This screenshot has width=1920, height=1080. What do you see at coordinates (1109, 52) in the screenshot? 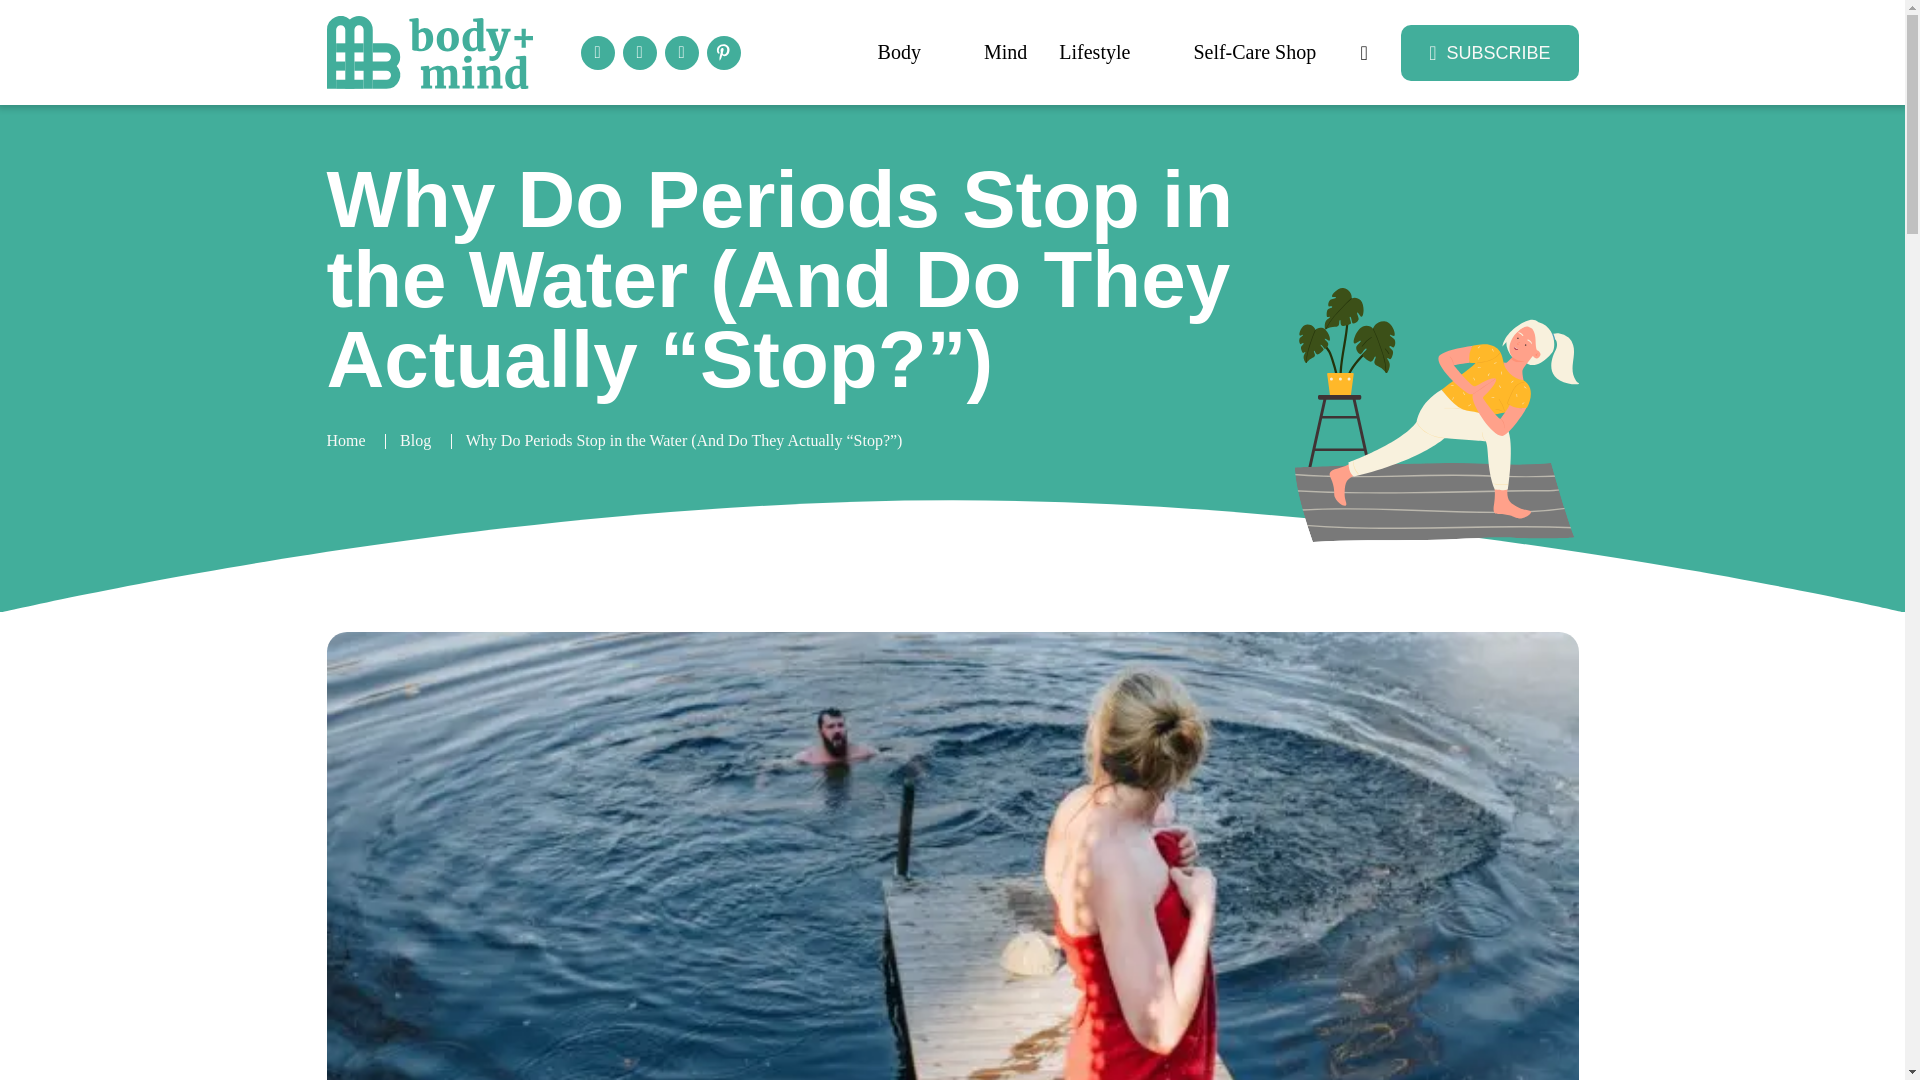
I see `Lifestyle` at bounding box center [1109, 52].